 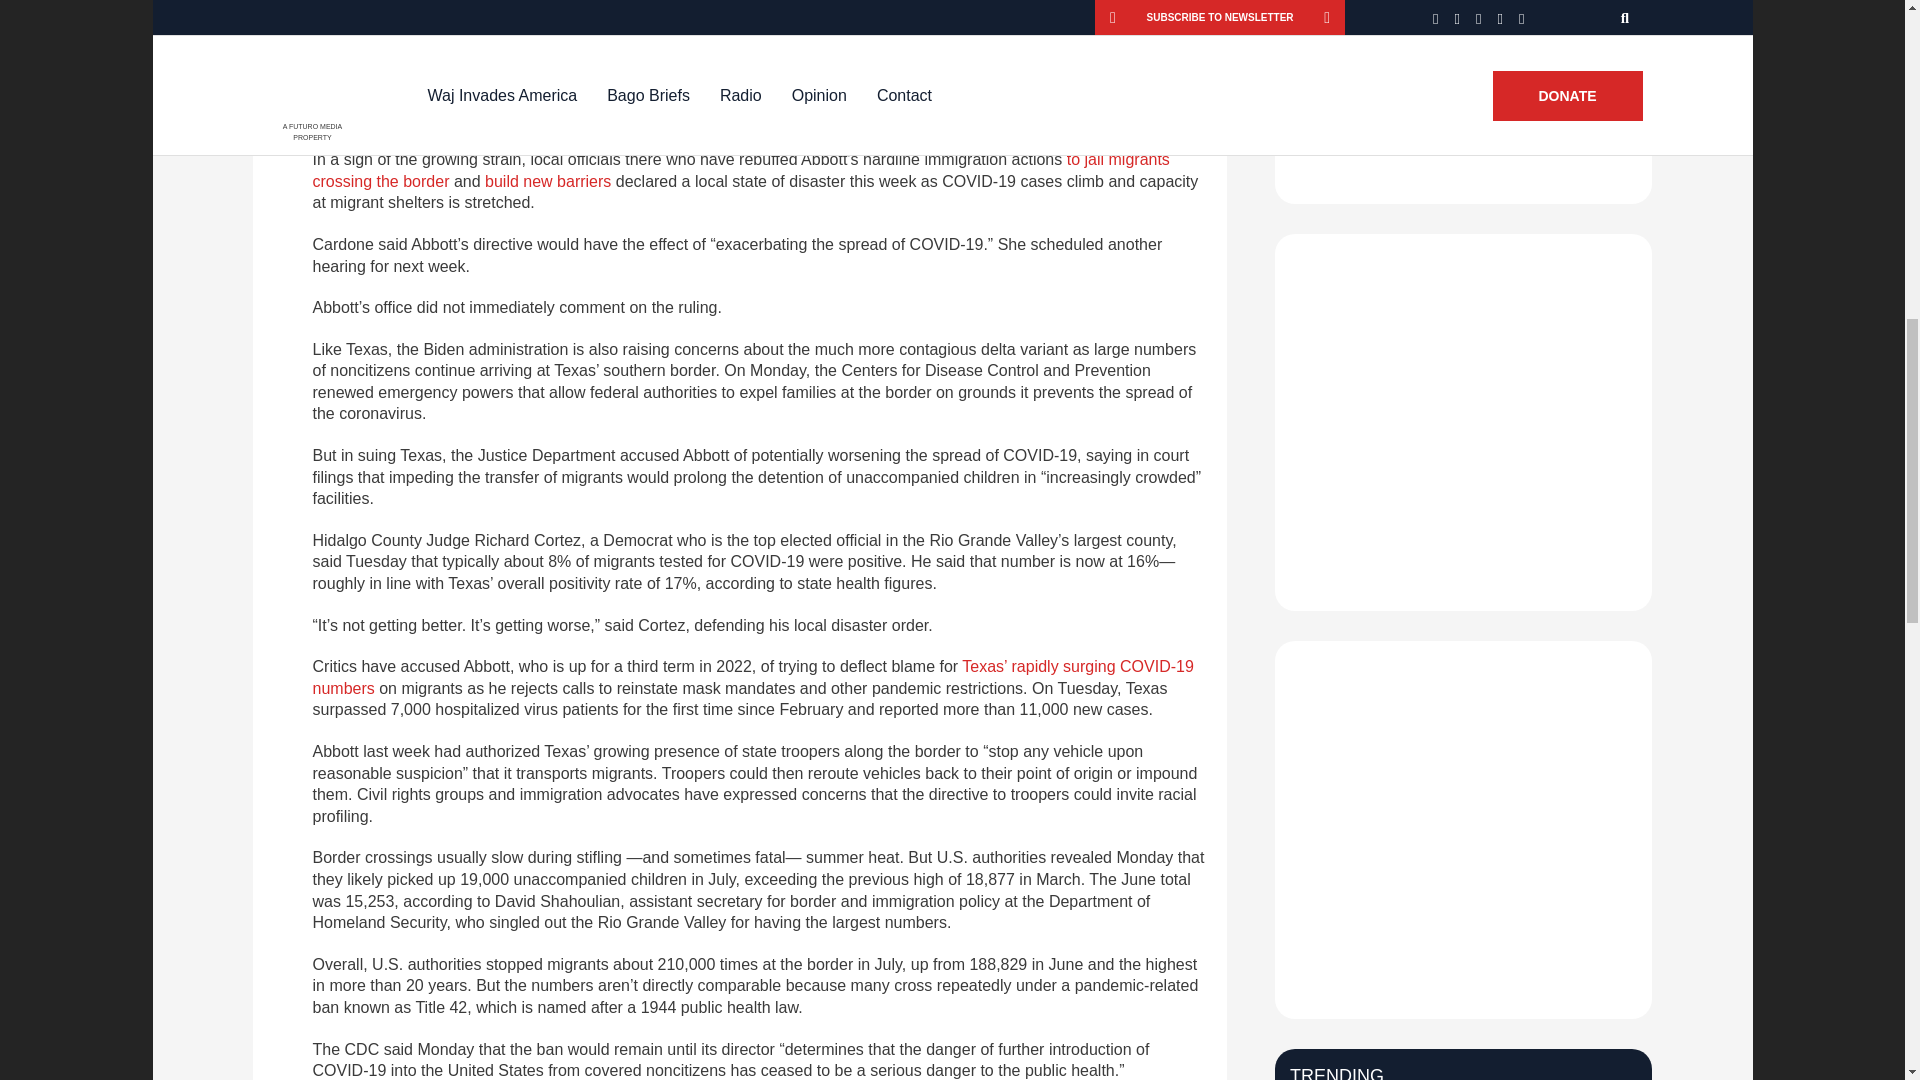 What do you see at coordinates (740, 170) in the screenshot?
I see `to jail migrants crossing the border` at bounding box center [740, 170].